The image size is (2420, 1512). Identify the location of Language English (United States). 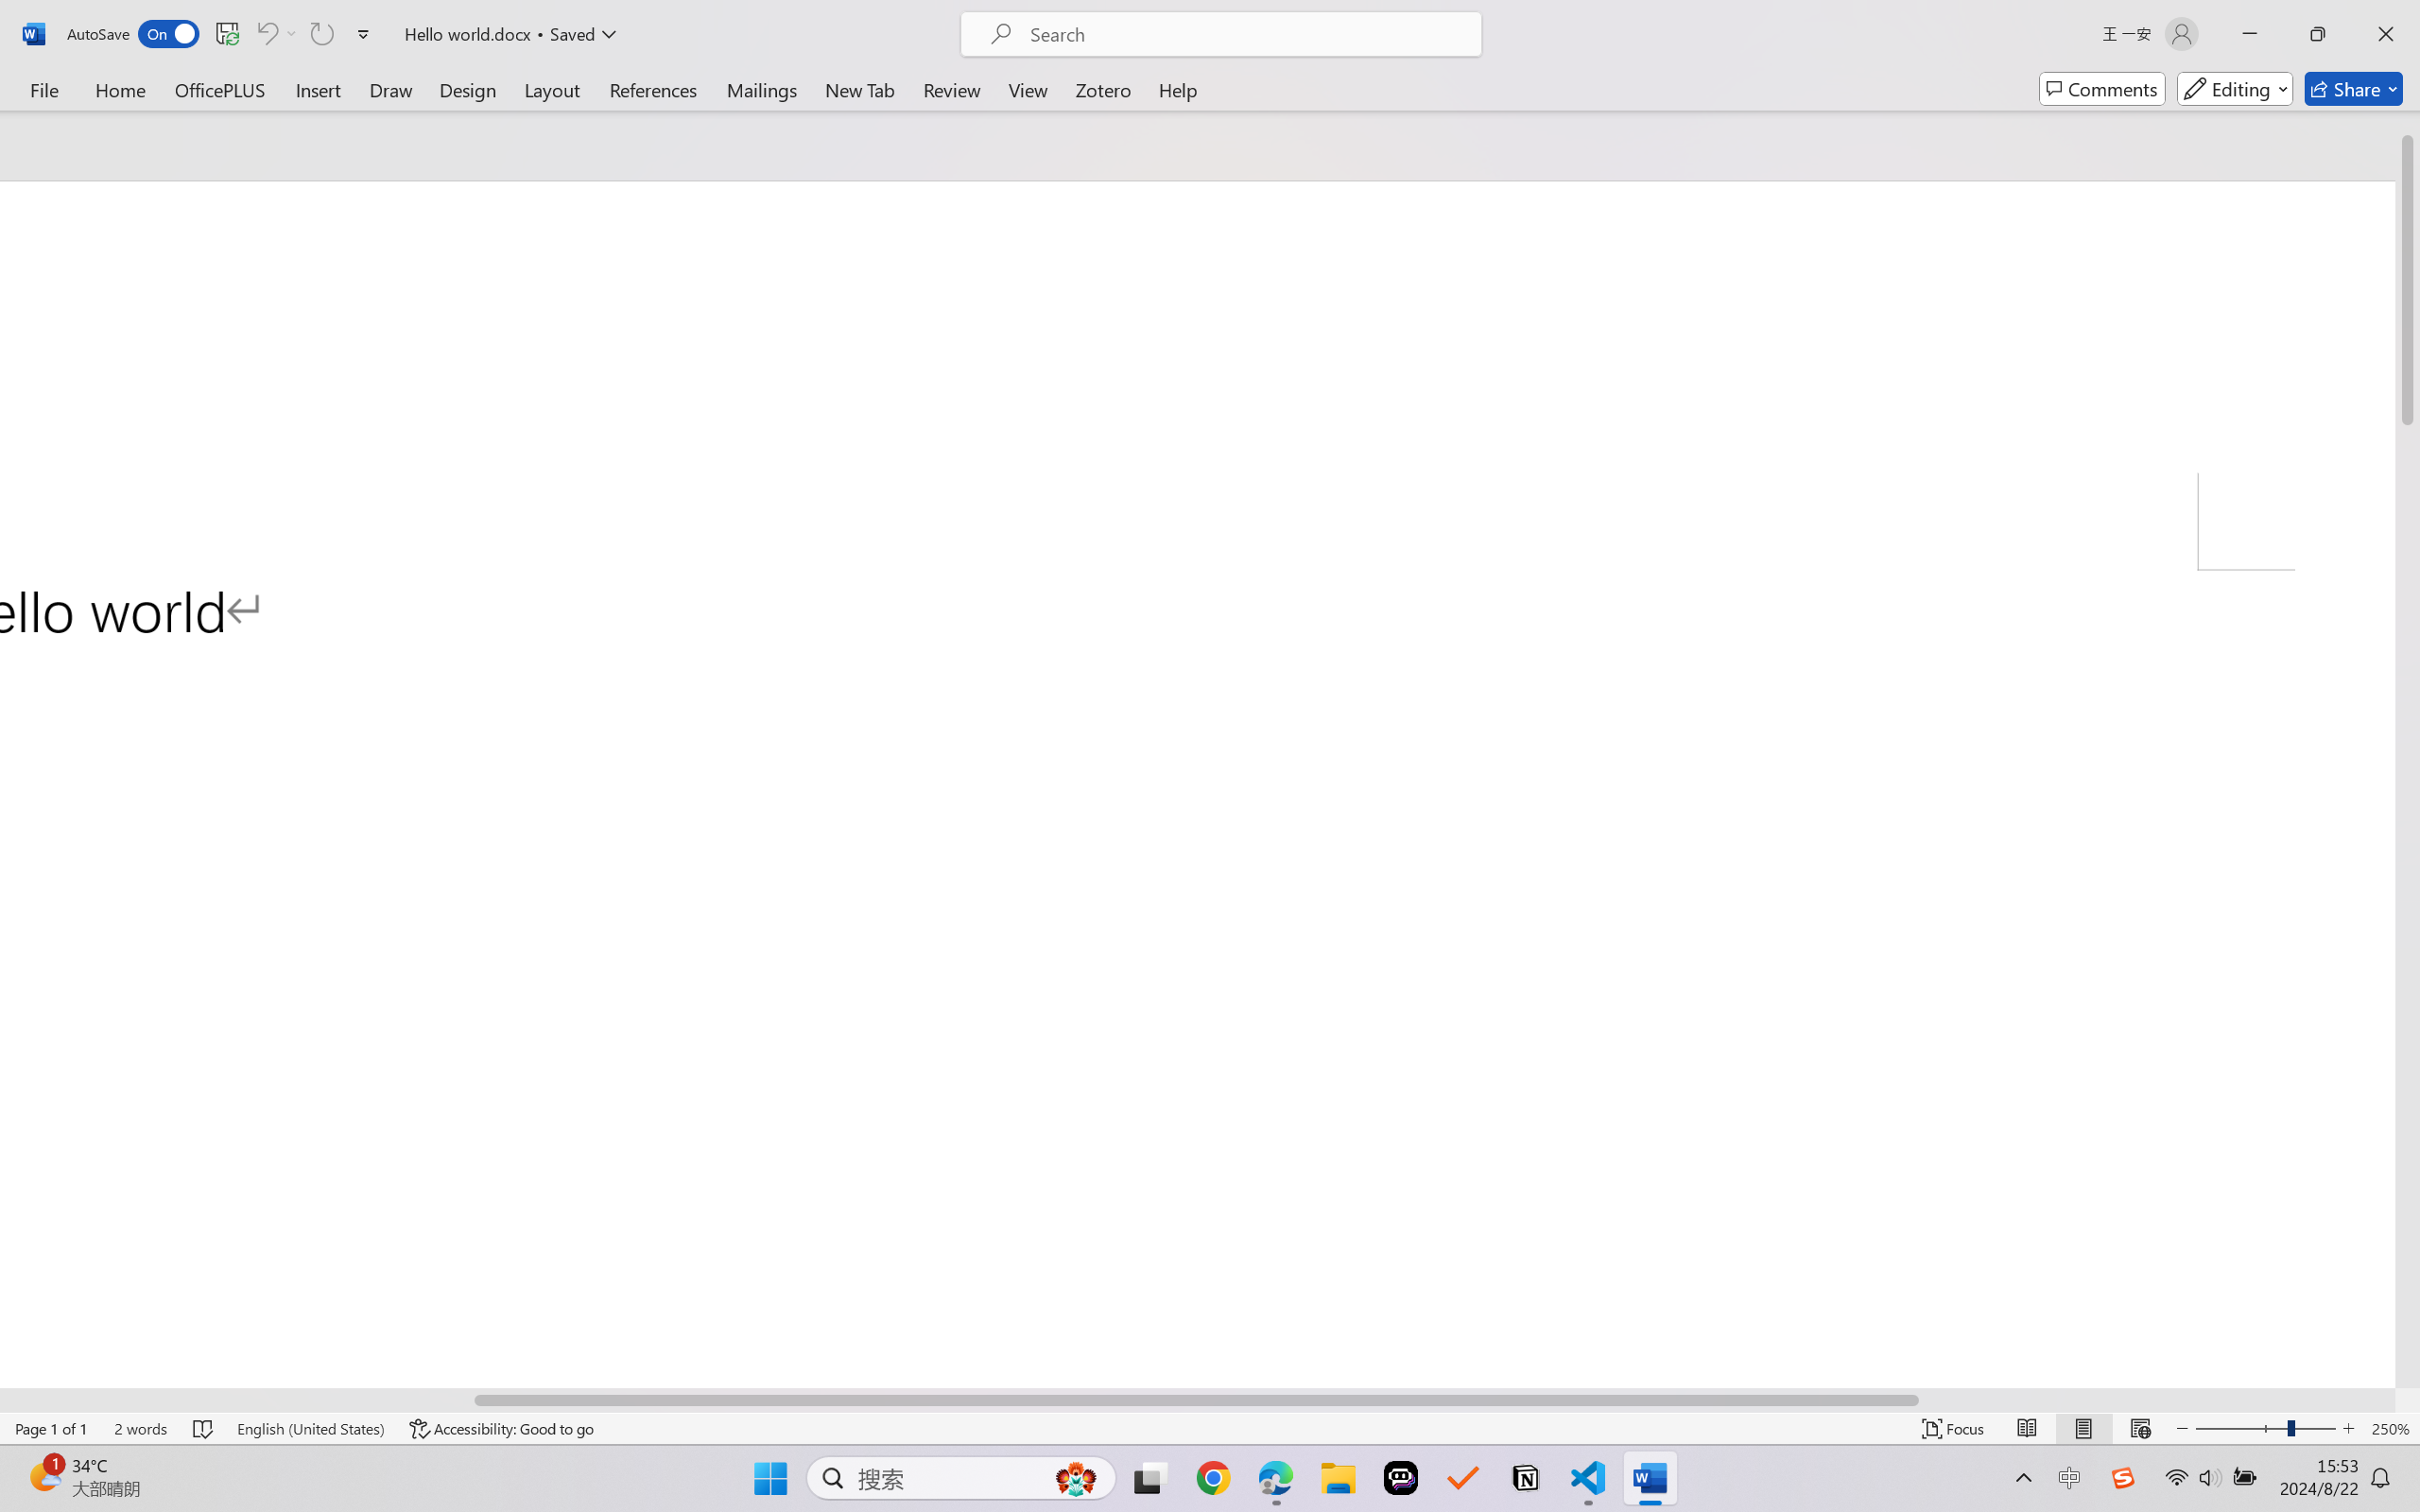
(310, 1429).